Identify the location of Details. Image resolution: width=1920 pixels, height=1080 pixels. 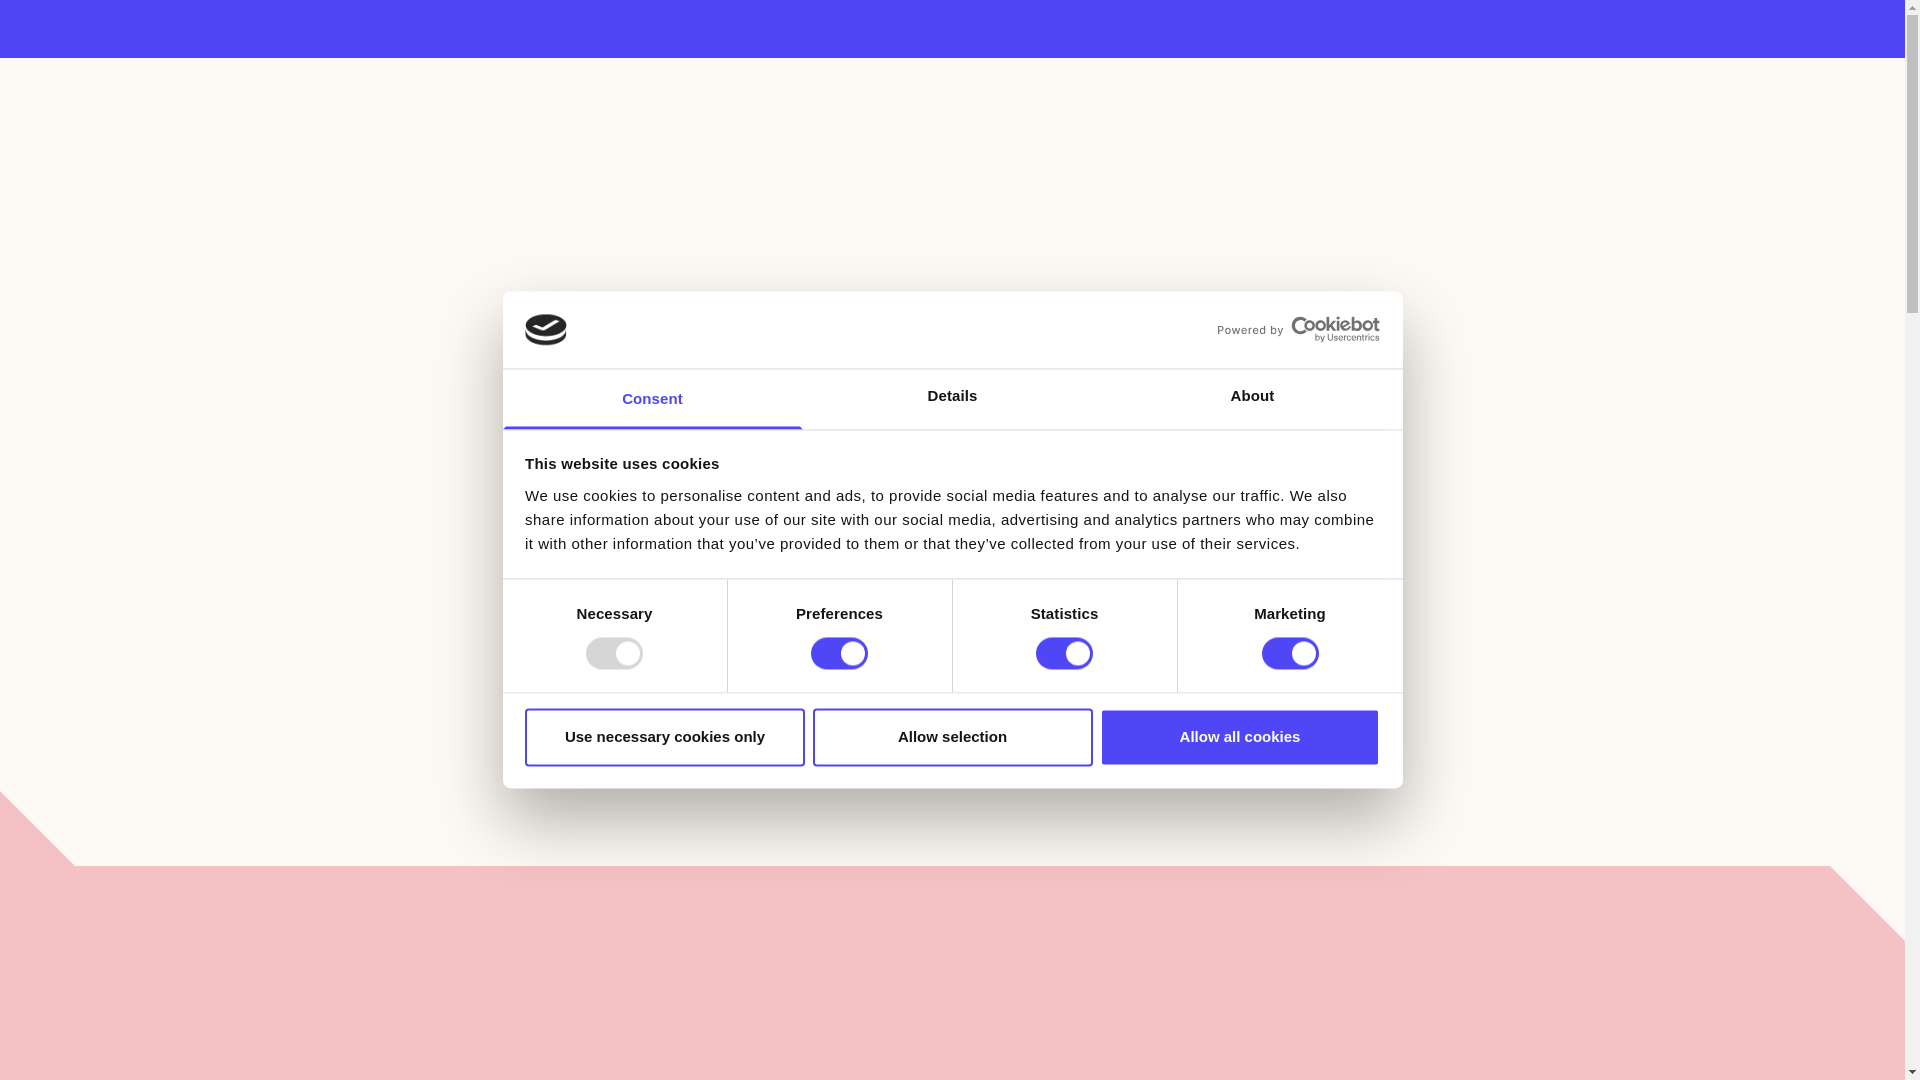
(952, 398).